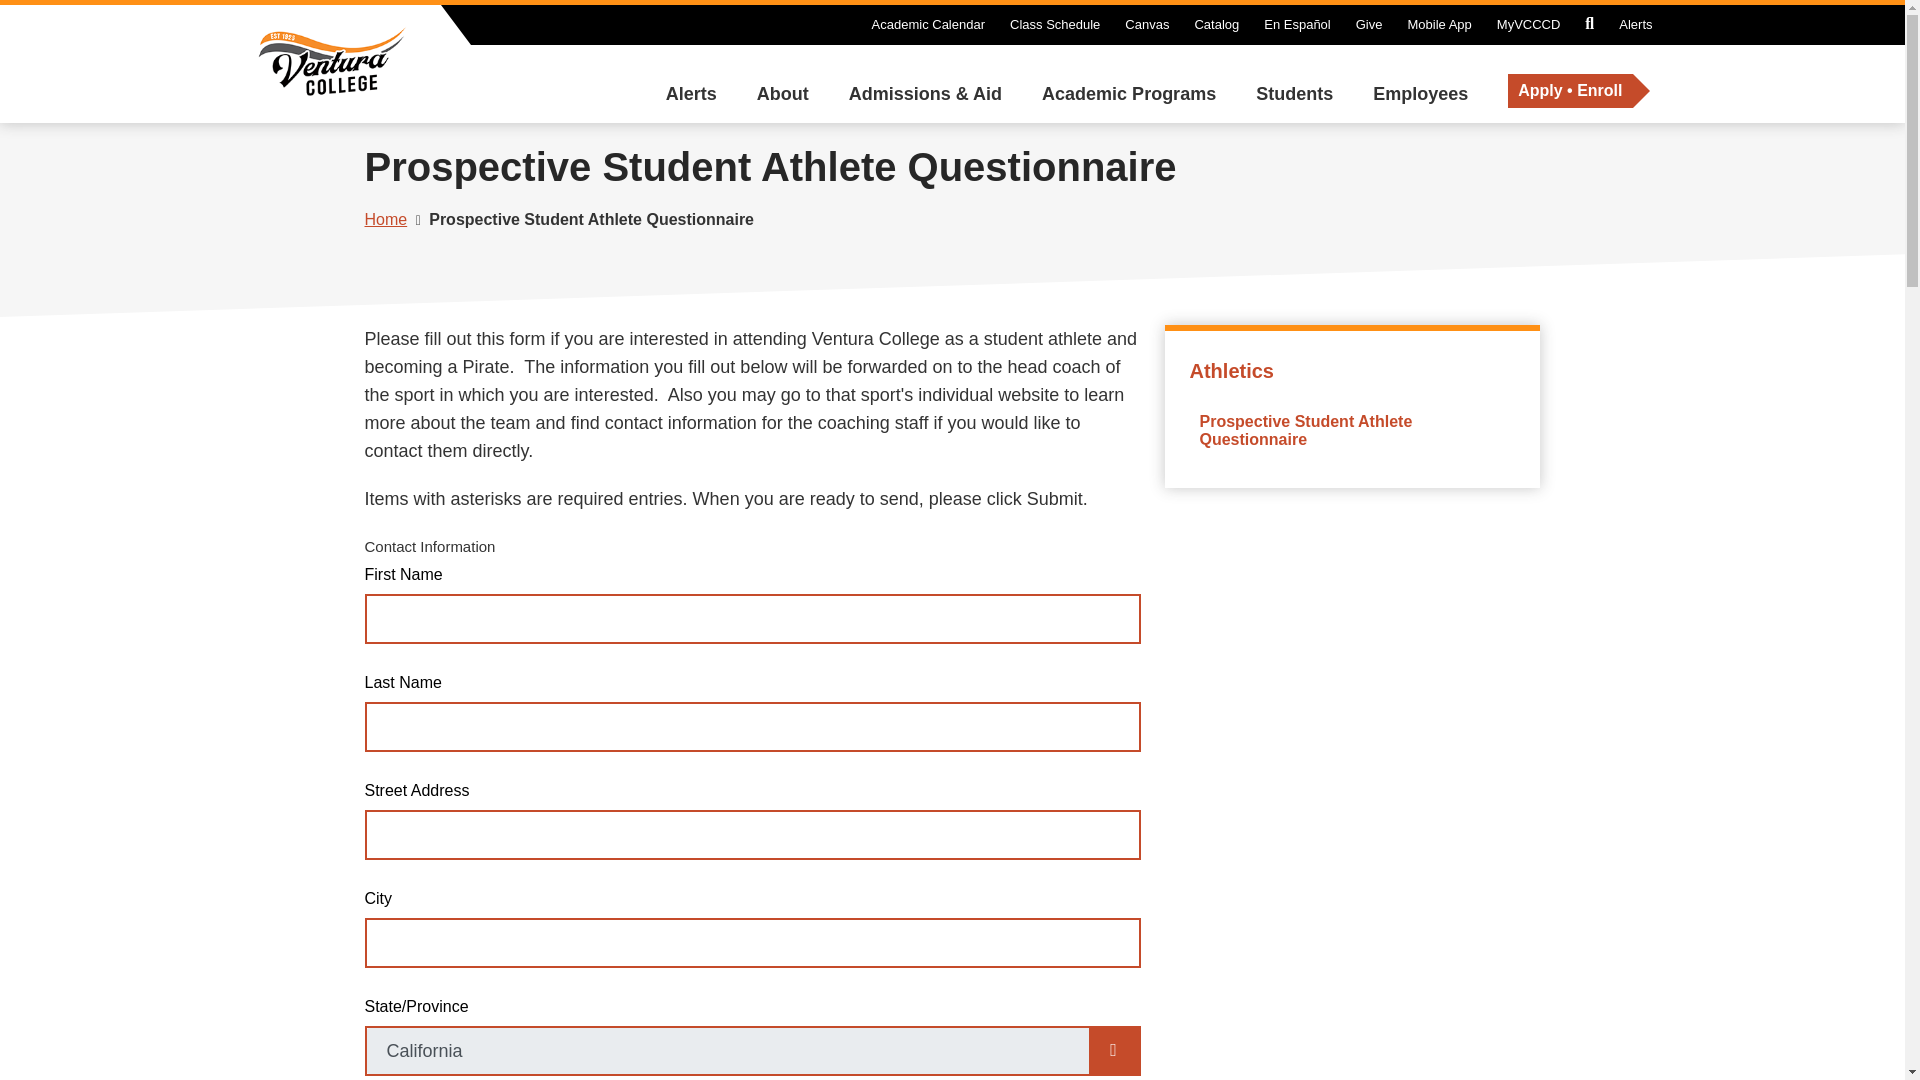 The image size is (1920, 1080). What do you see at coordinates (1528, 24) in the screenshot?
I see `MyVCCCD` at bounding box center [1528, 24].